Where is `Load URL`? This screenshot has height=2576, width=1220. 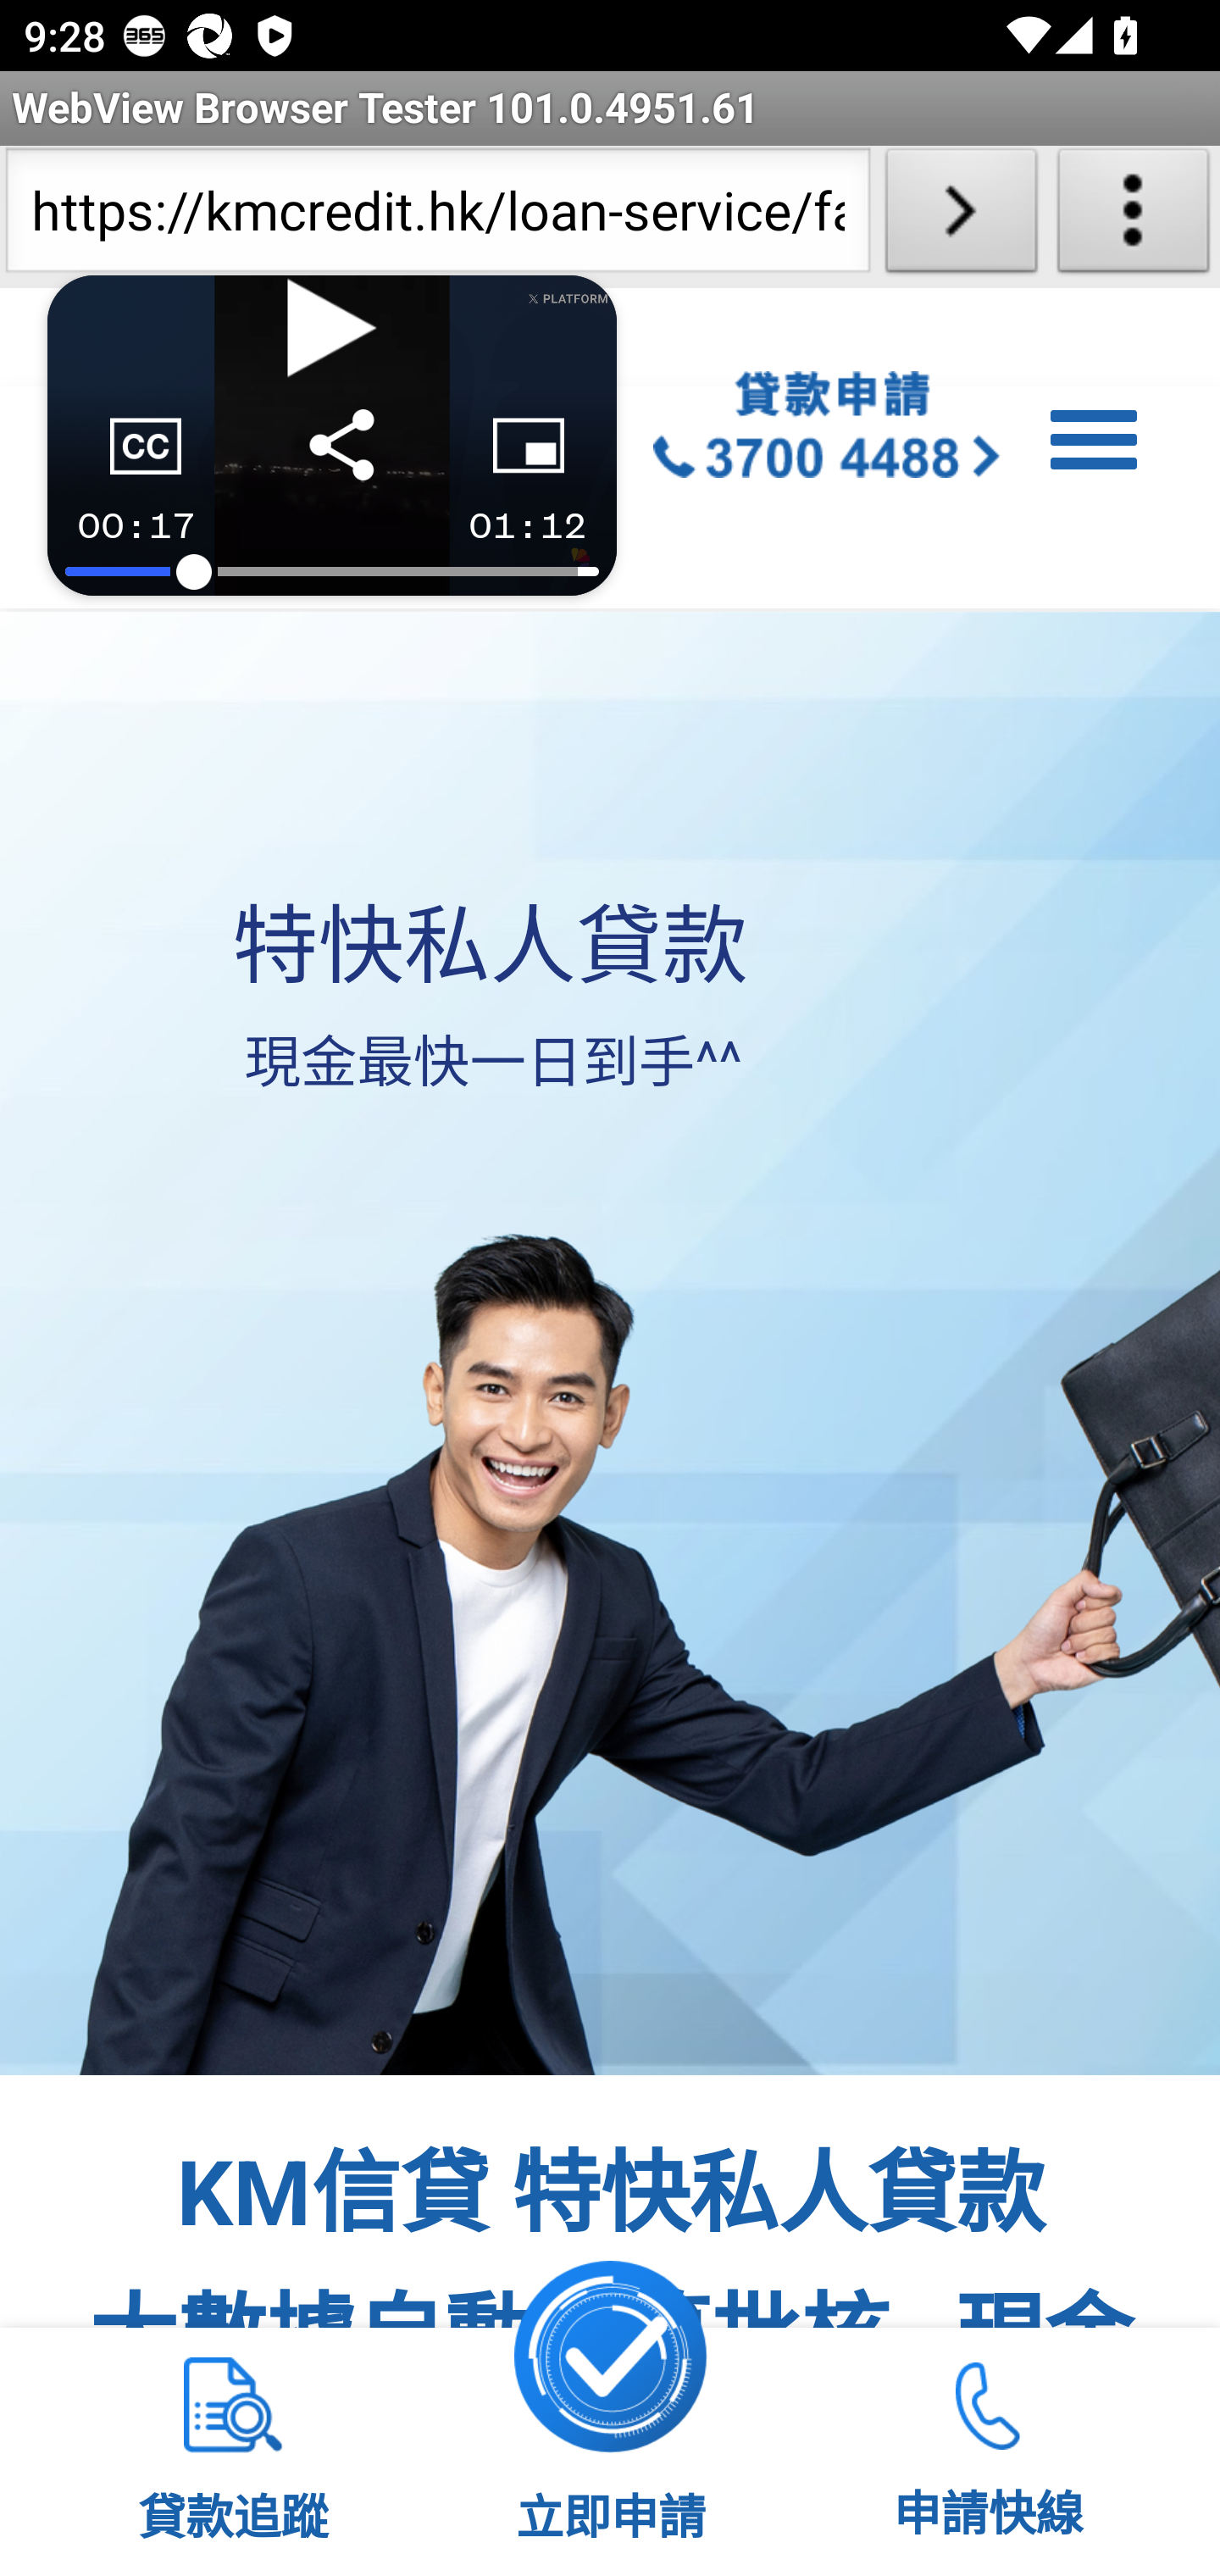
Load URL is located at coordinates (961, 217).